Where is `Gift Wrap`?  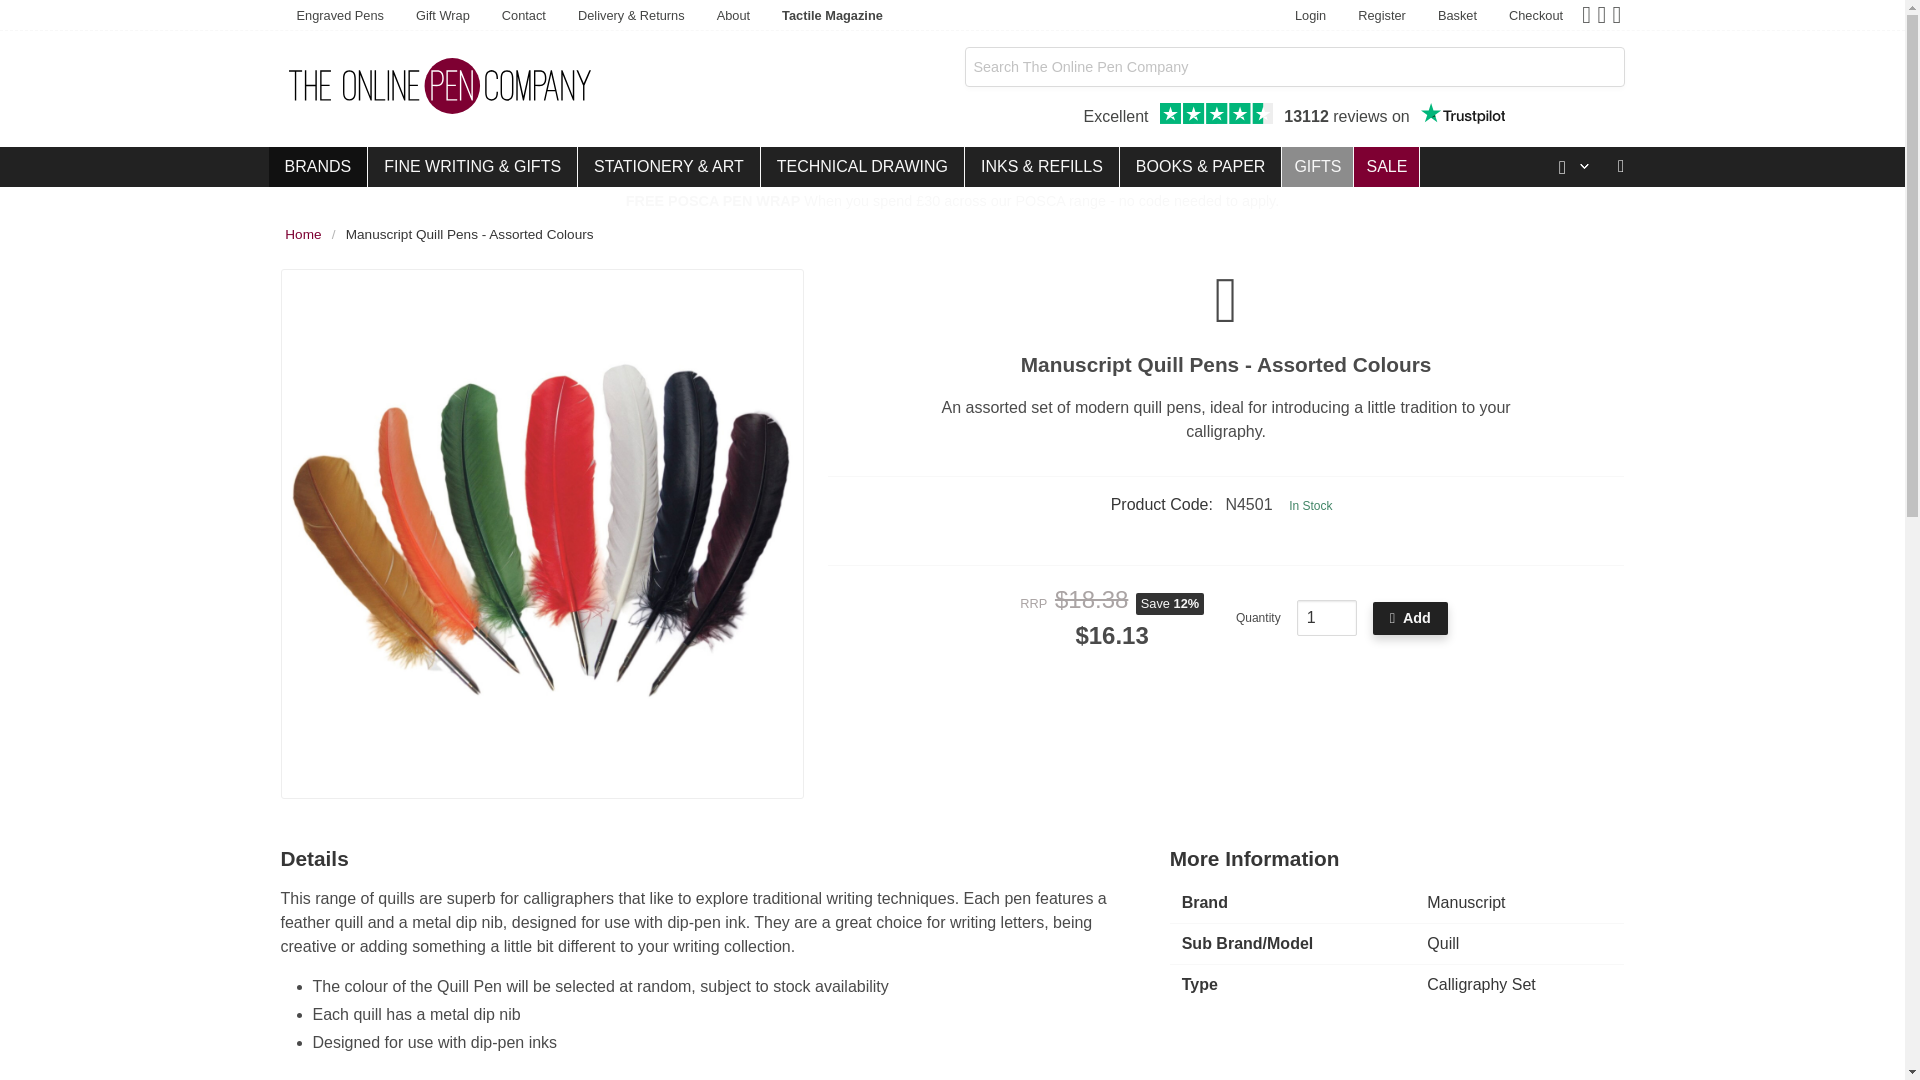
Gift Wrap is located at coordinates (1310, 16).